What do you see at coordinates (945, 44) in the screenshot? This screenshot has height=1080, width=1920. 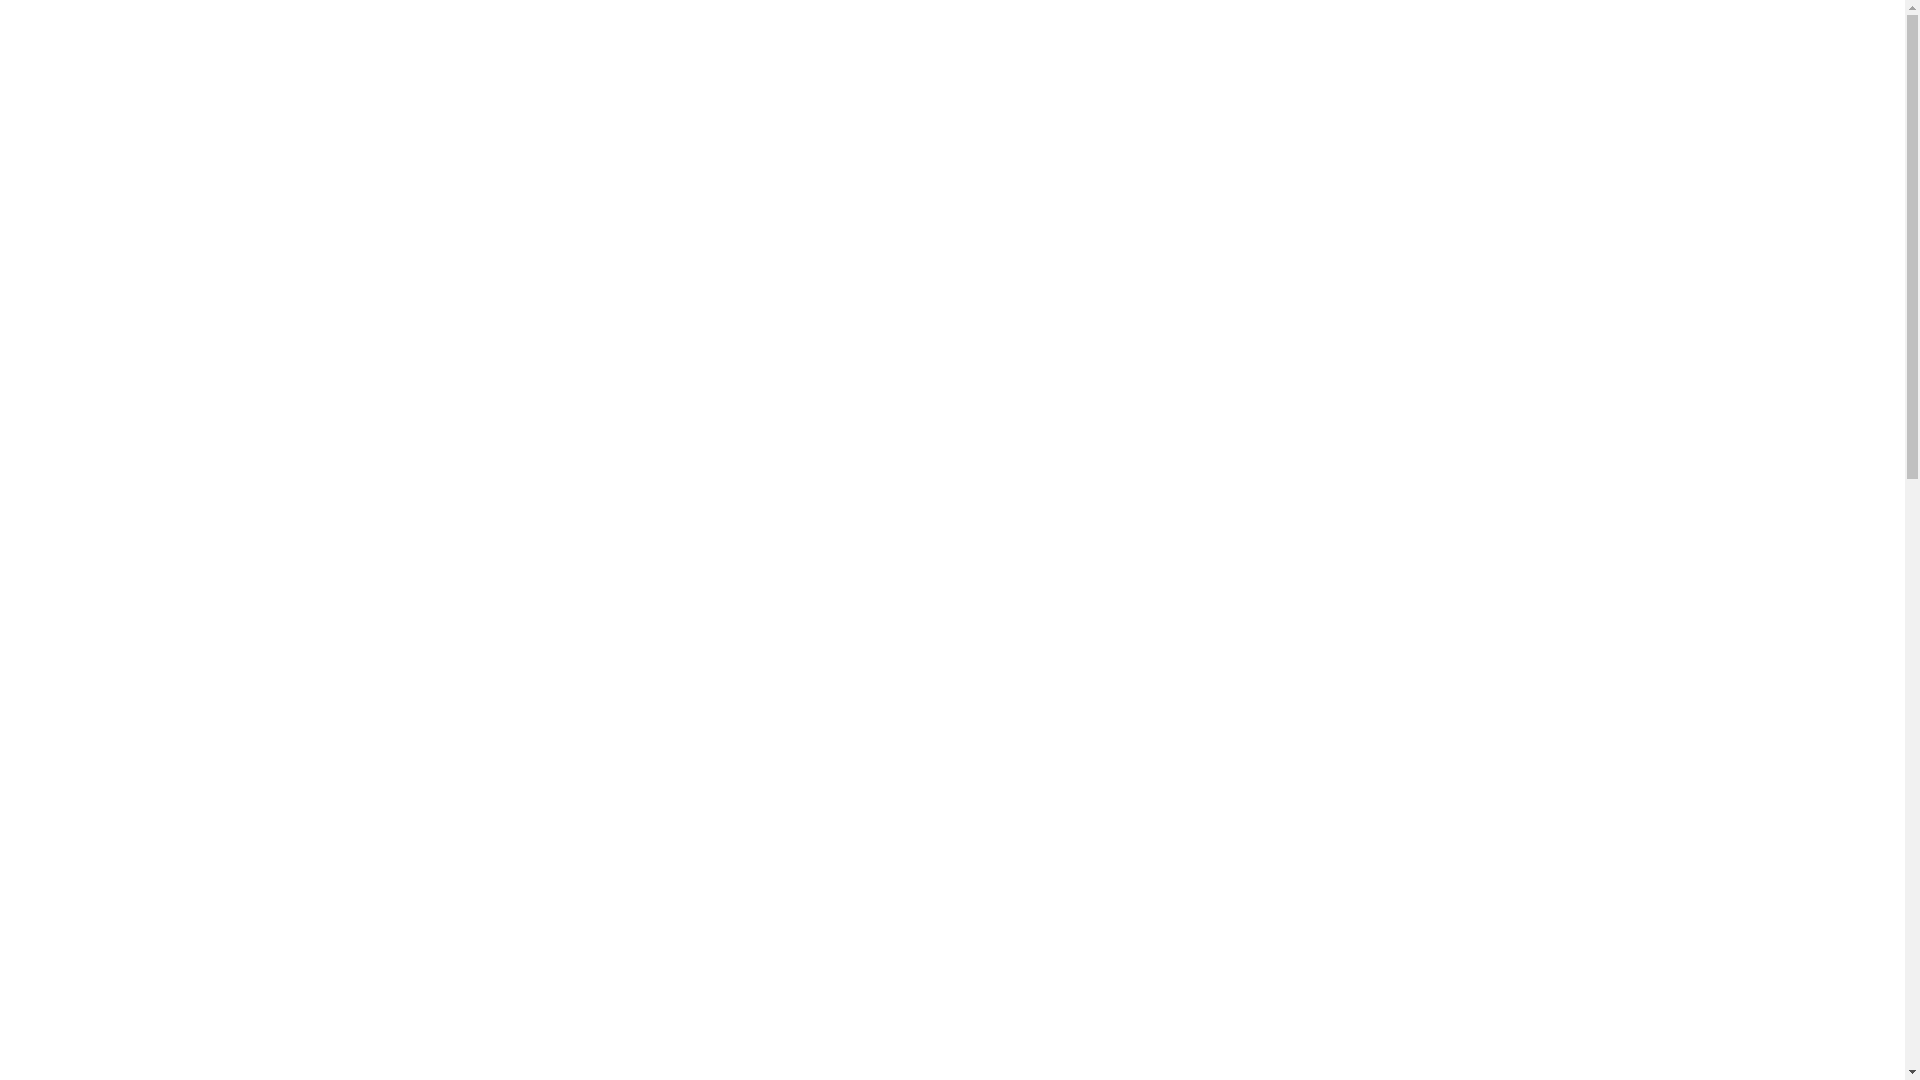 I see `Products` at bounding box center [945, 44].